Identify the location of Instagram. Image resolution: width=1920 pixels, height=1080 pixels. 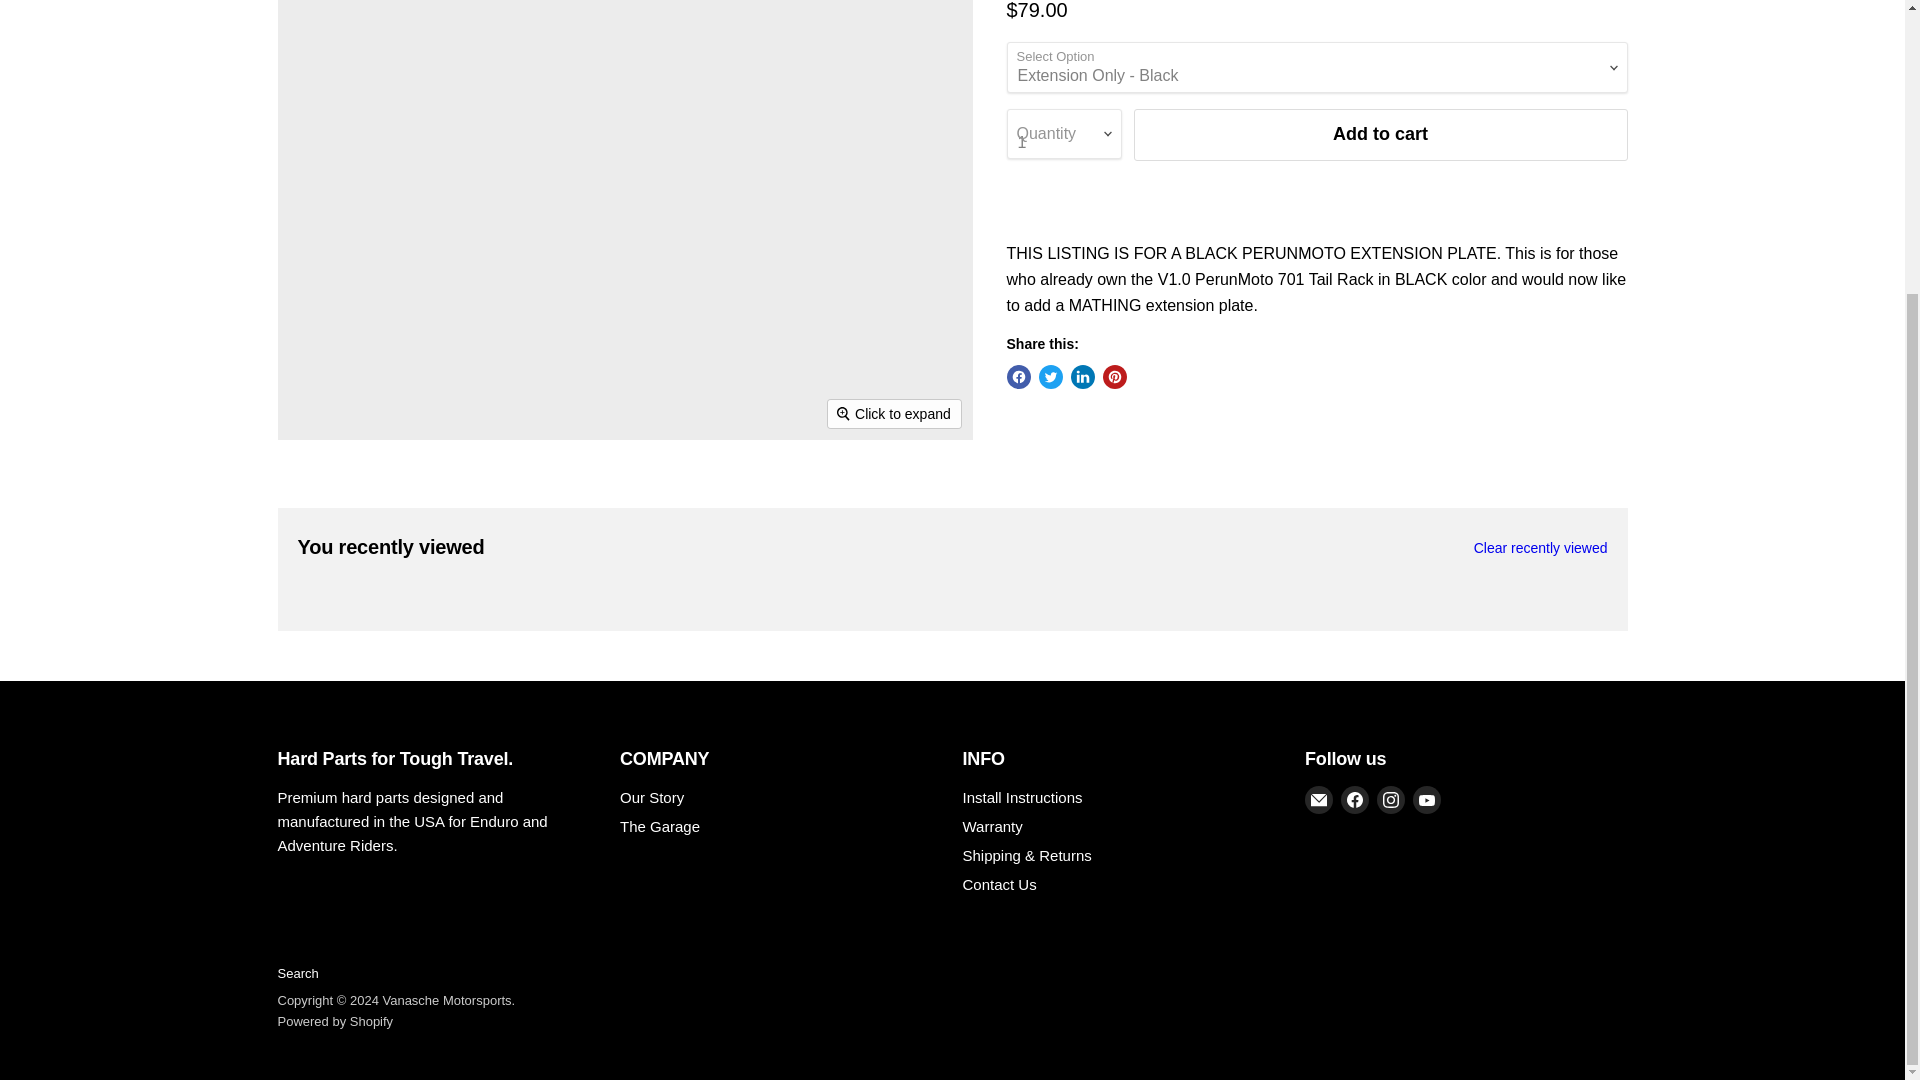
(1390, 800).